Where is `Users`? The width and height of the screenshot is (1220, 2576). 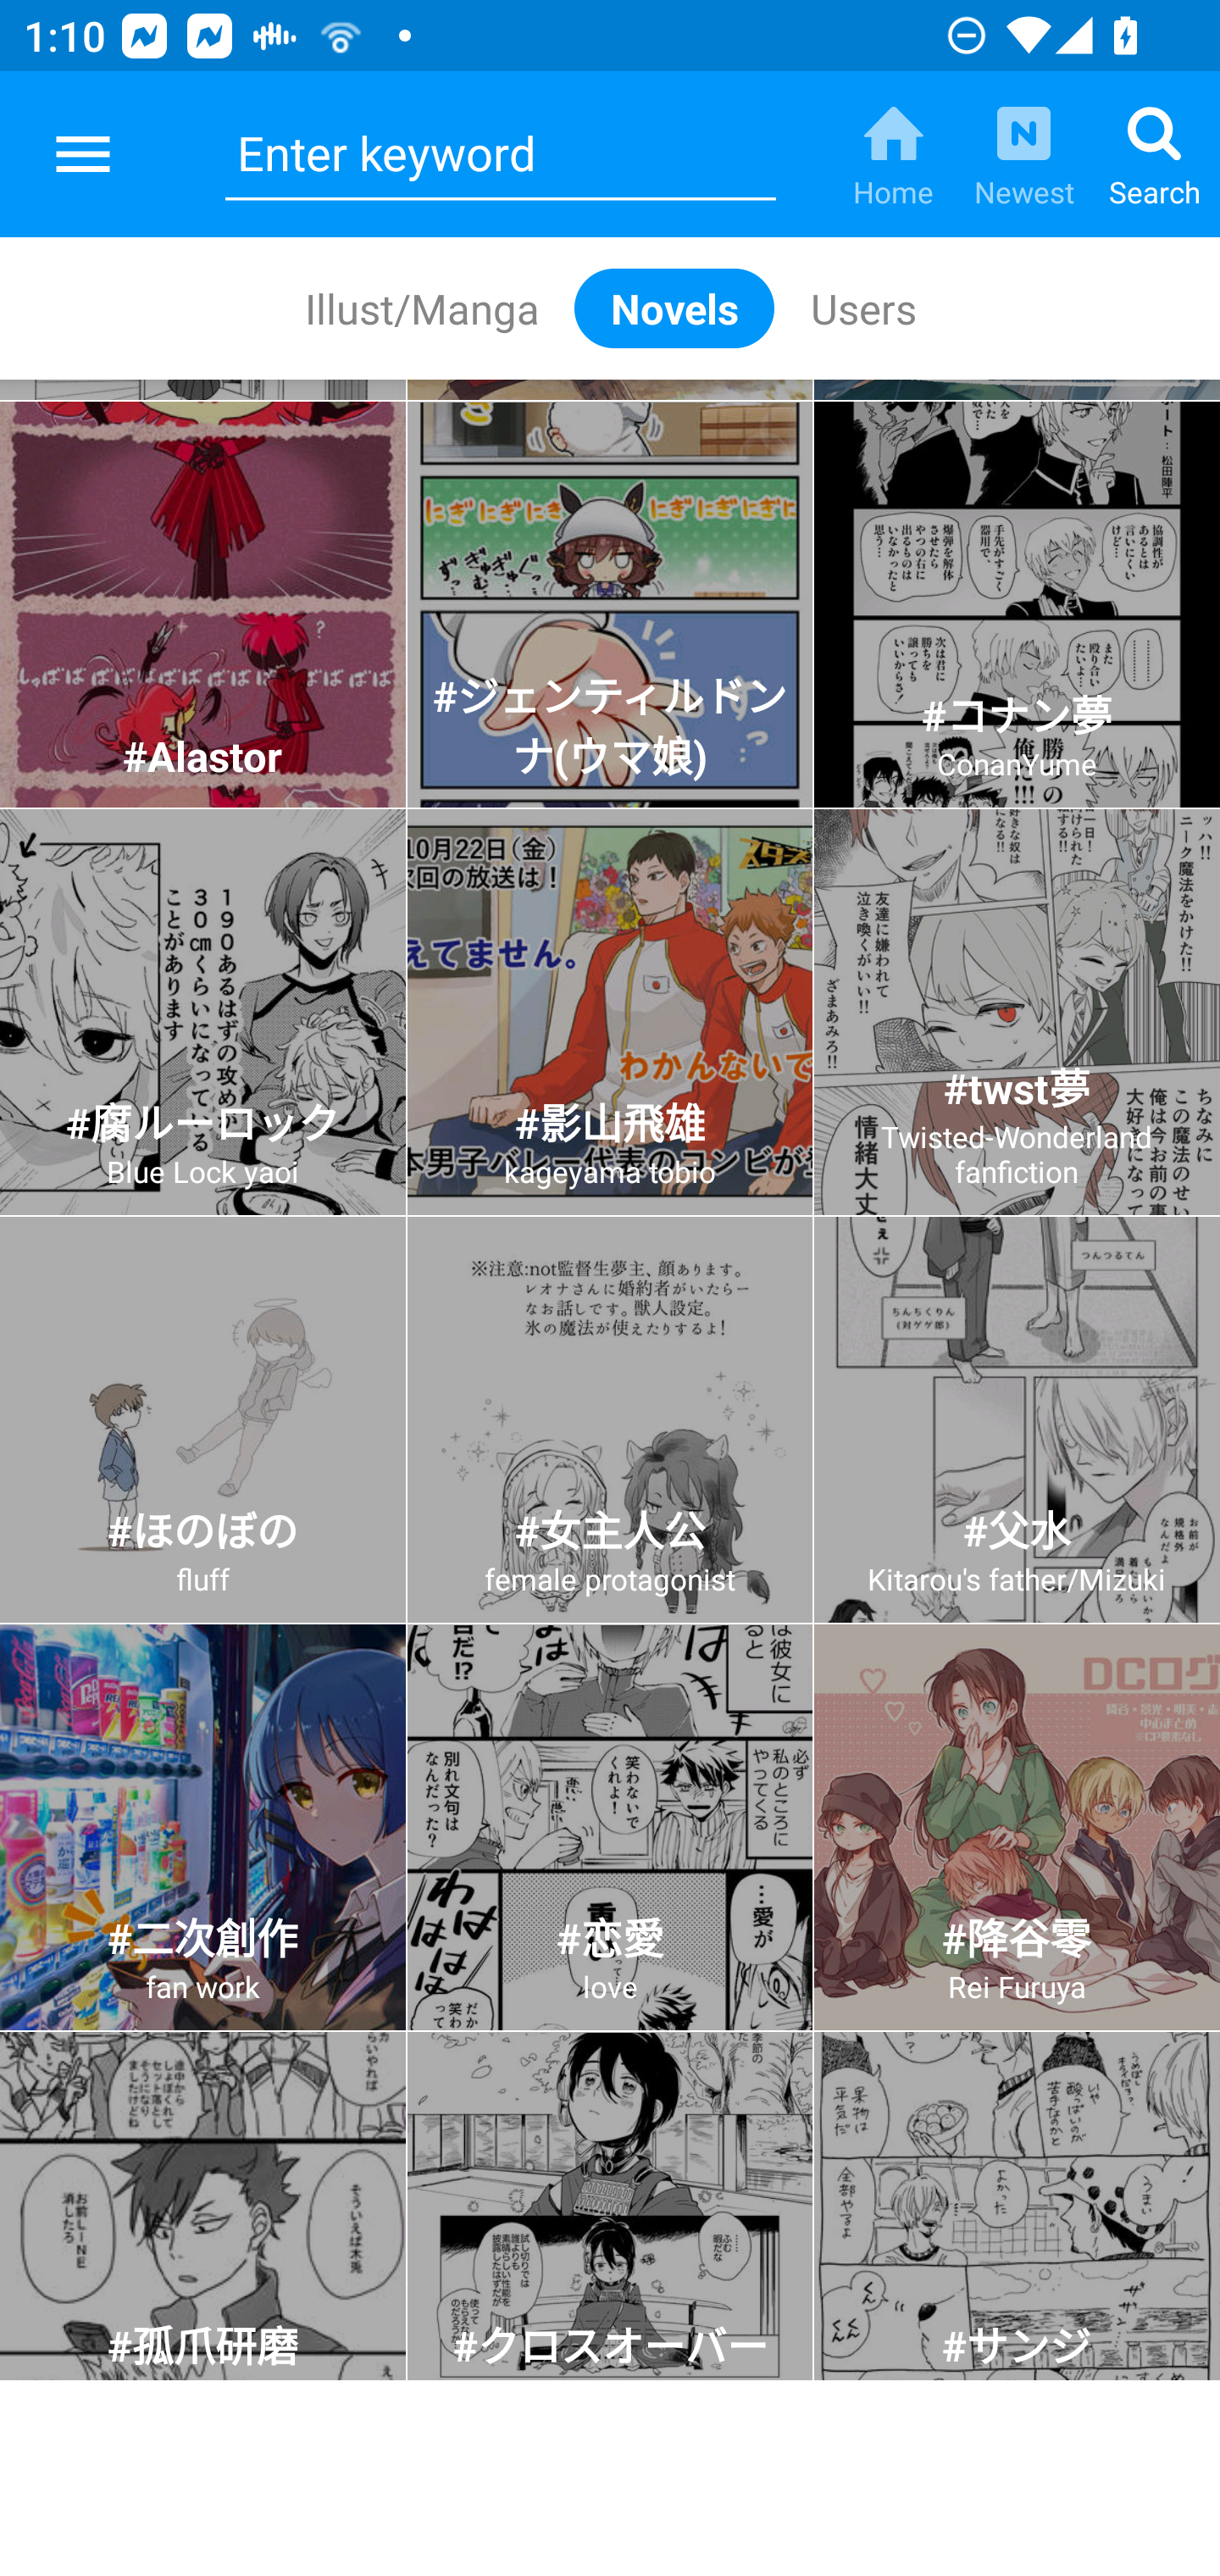
Users is located at coordinates (862, 307).